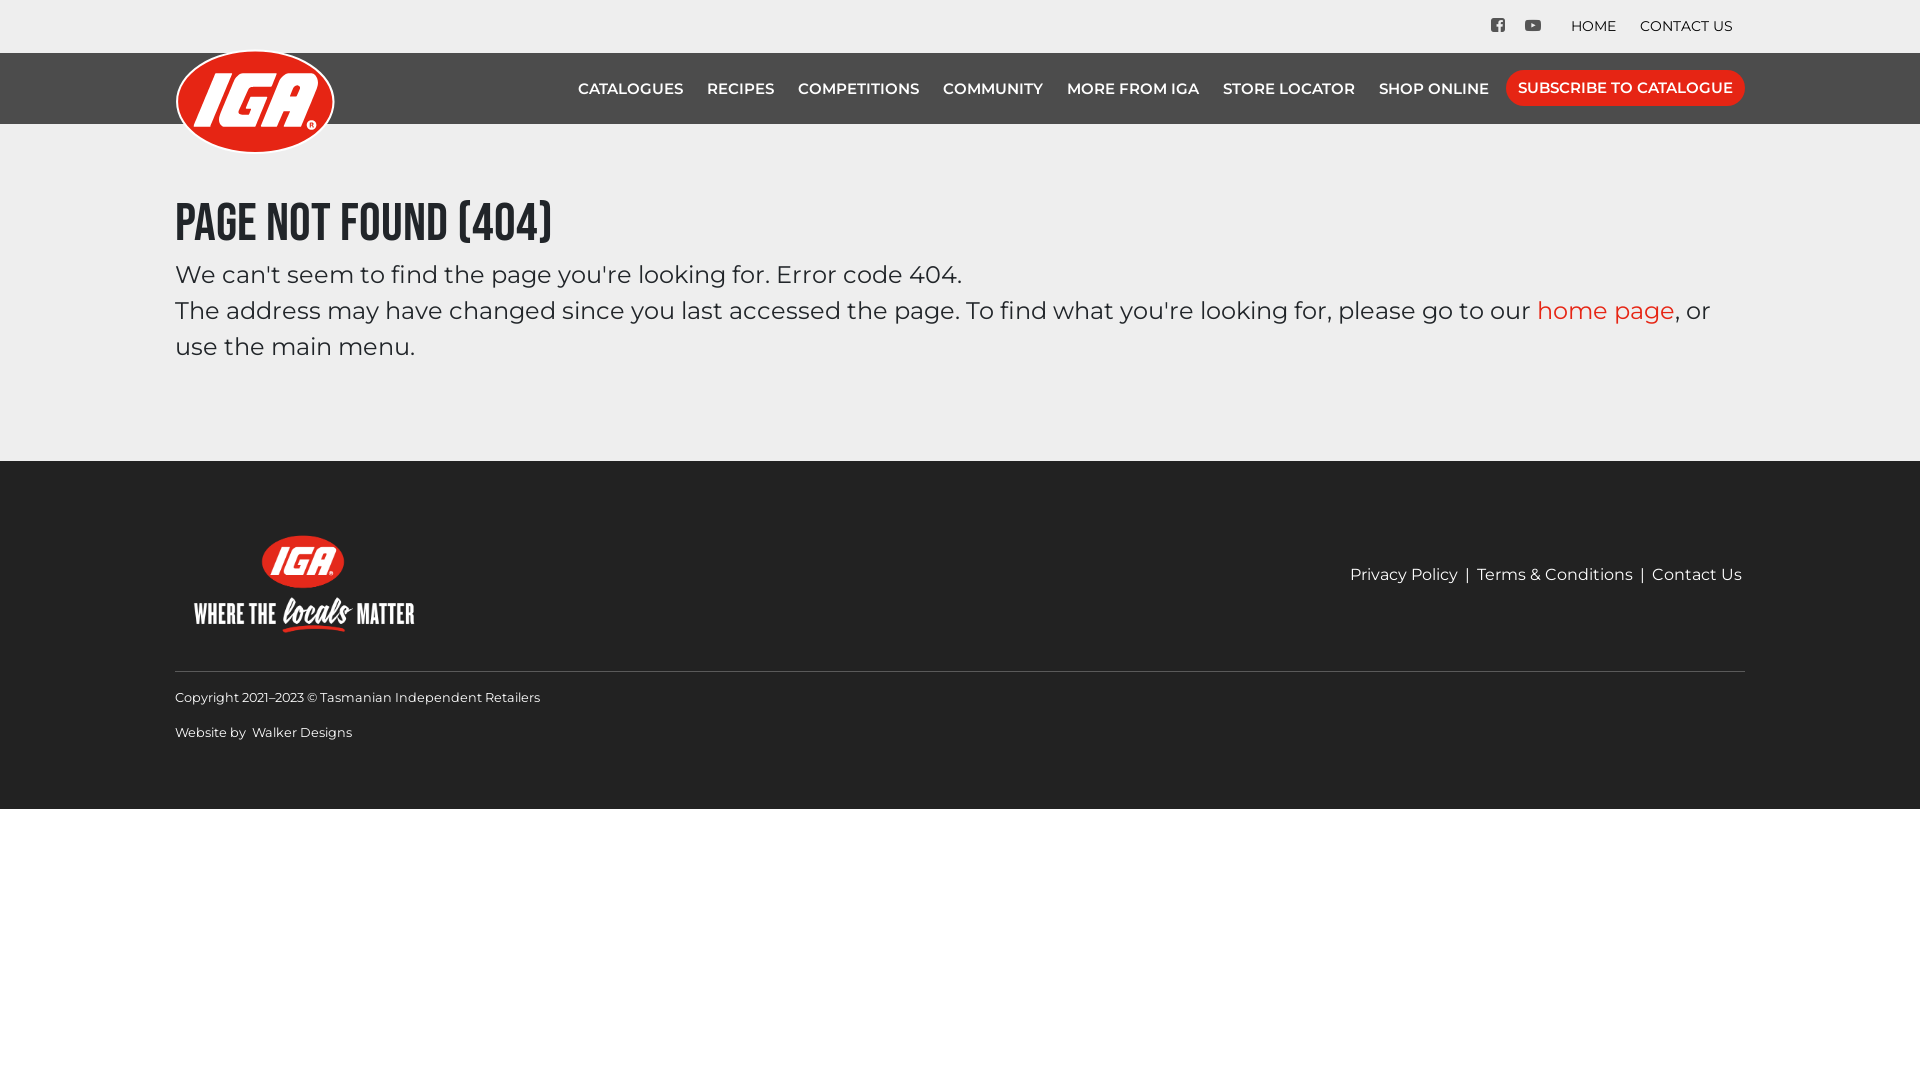 The width and height of the screenshot is (1920, 1080). What do you see at coordinates (1594, 26) in the screenshot?
I see `HOME` at bounding box center [1594, 26].